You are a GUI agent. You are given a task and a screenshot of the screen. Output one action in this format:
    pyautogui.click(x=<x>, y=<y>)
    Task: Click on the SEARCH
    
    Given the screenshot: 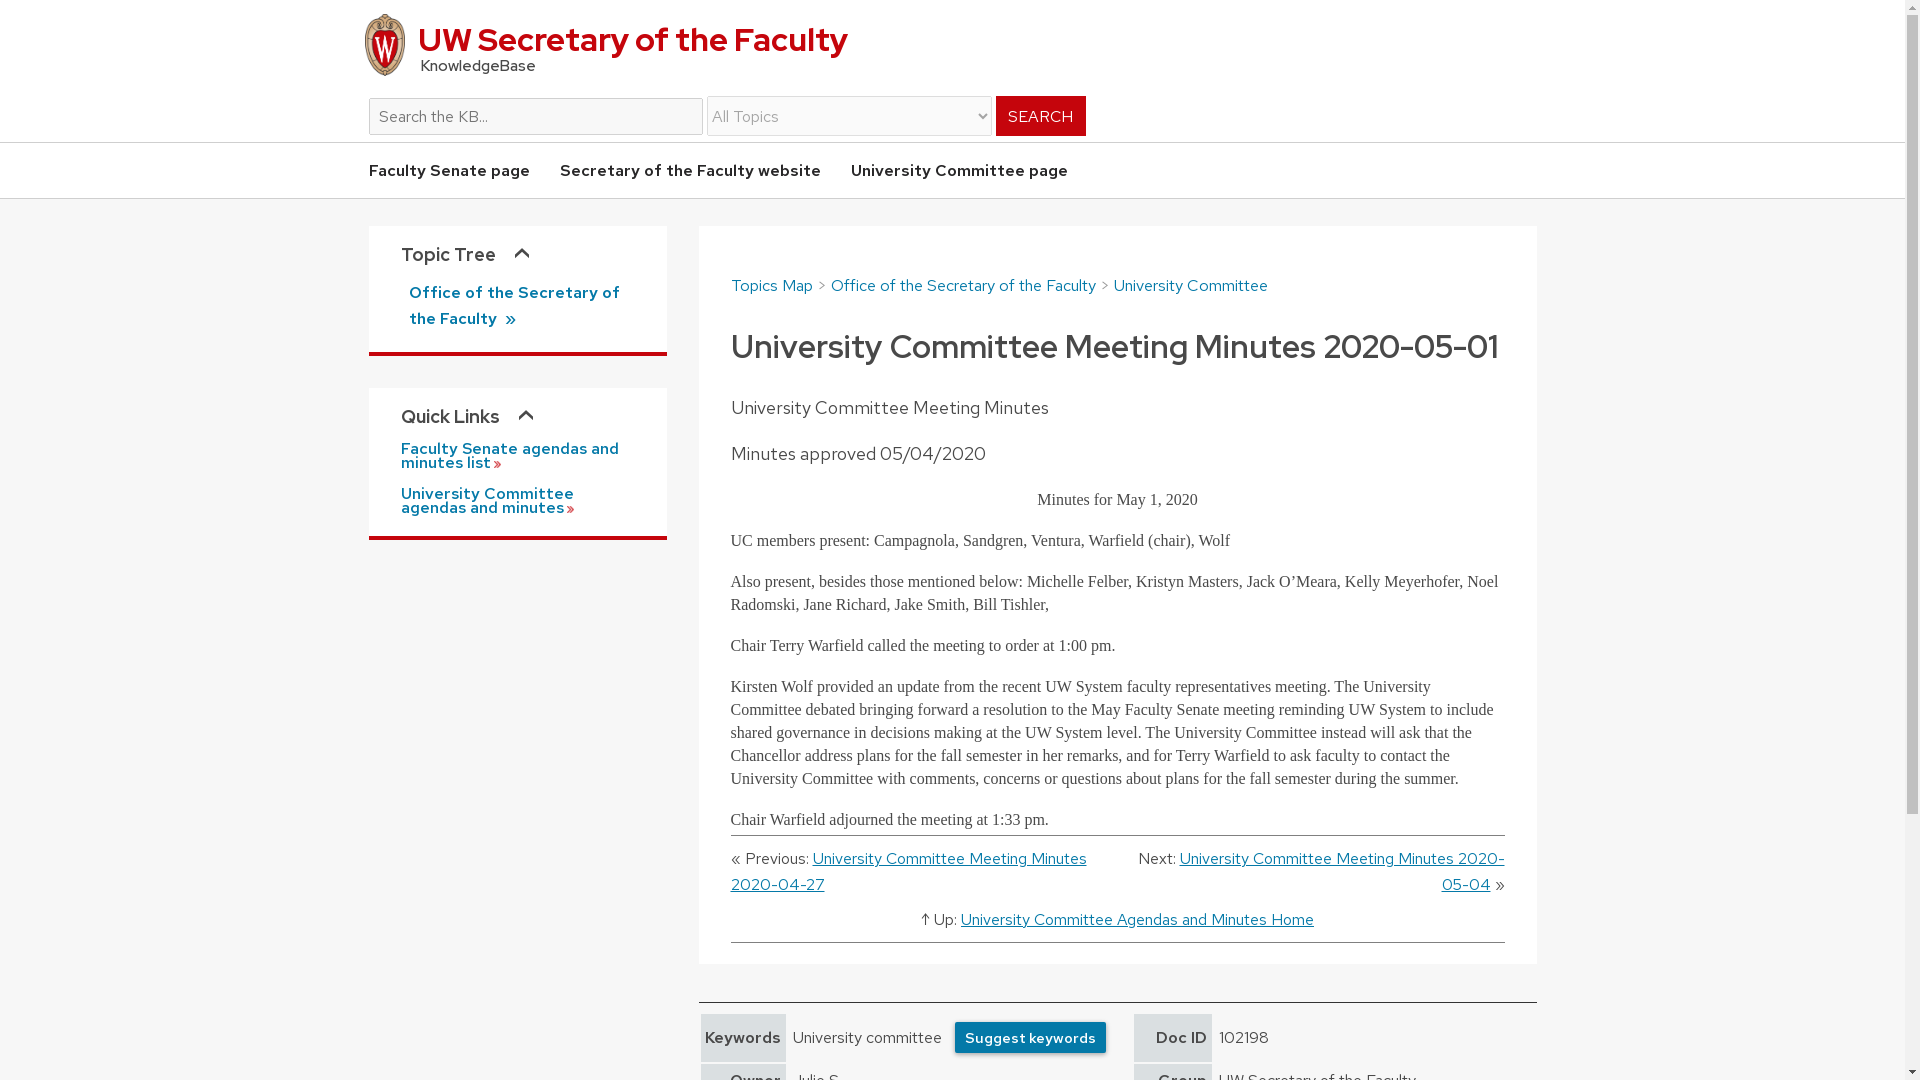 What is the action you would take?
    pyautogui.click(x=1041, y=116)
    